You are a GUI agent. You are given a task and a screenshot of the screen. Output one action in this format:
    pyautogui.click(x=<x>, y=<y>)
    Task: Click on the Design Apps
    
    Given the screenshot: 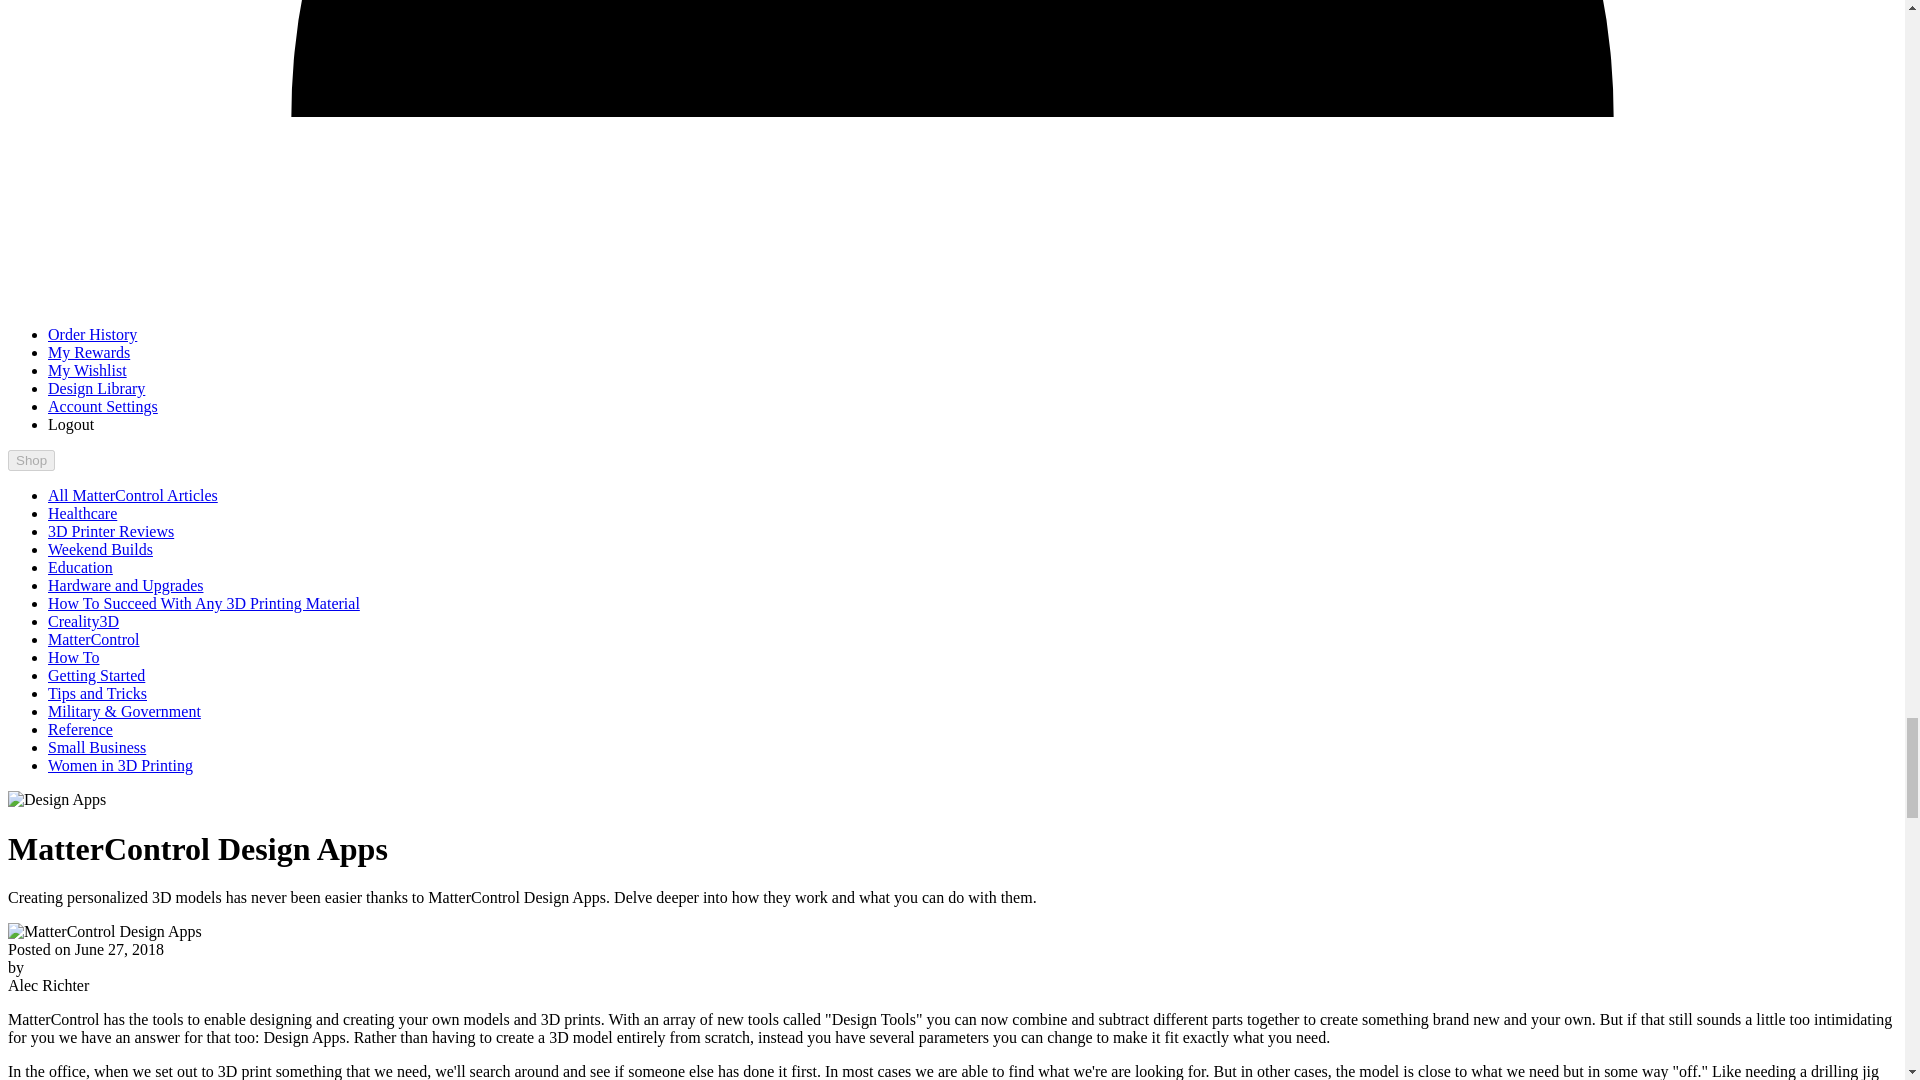 What is the action you would take?
    pyautogui.click(x=56, y=799)
    